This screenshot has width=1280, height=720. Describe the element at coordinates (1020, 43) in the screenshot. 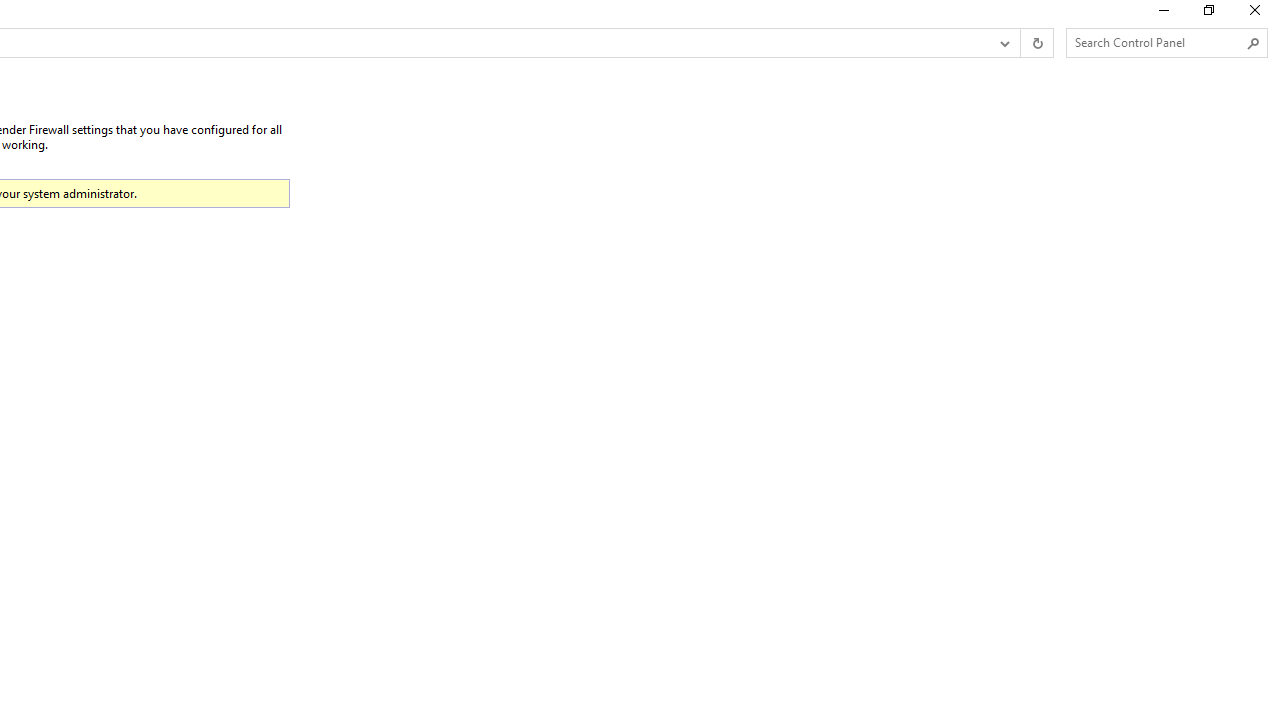

I see `Address band toolbar` at that location.